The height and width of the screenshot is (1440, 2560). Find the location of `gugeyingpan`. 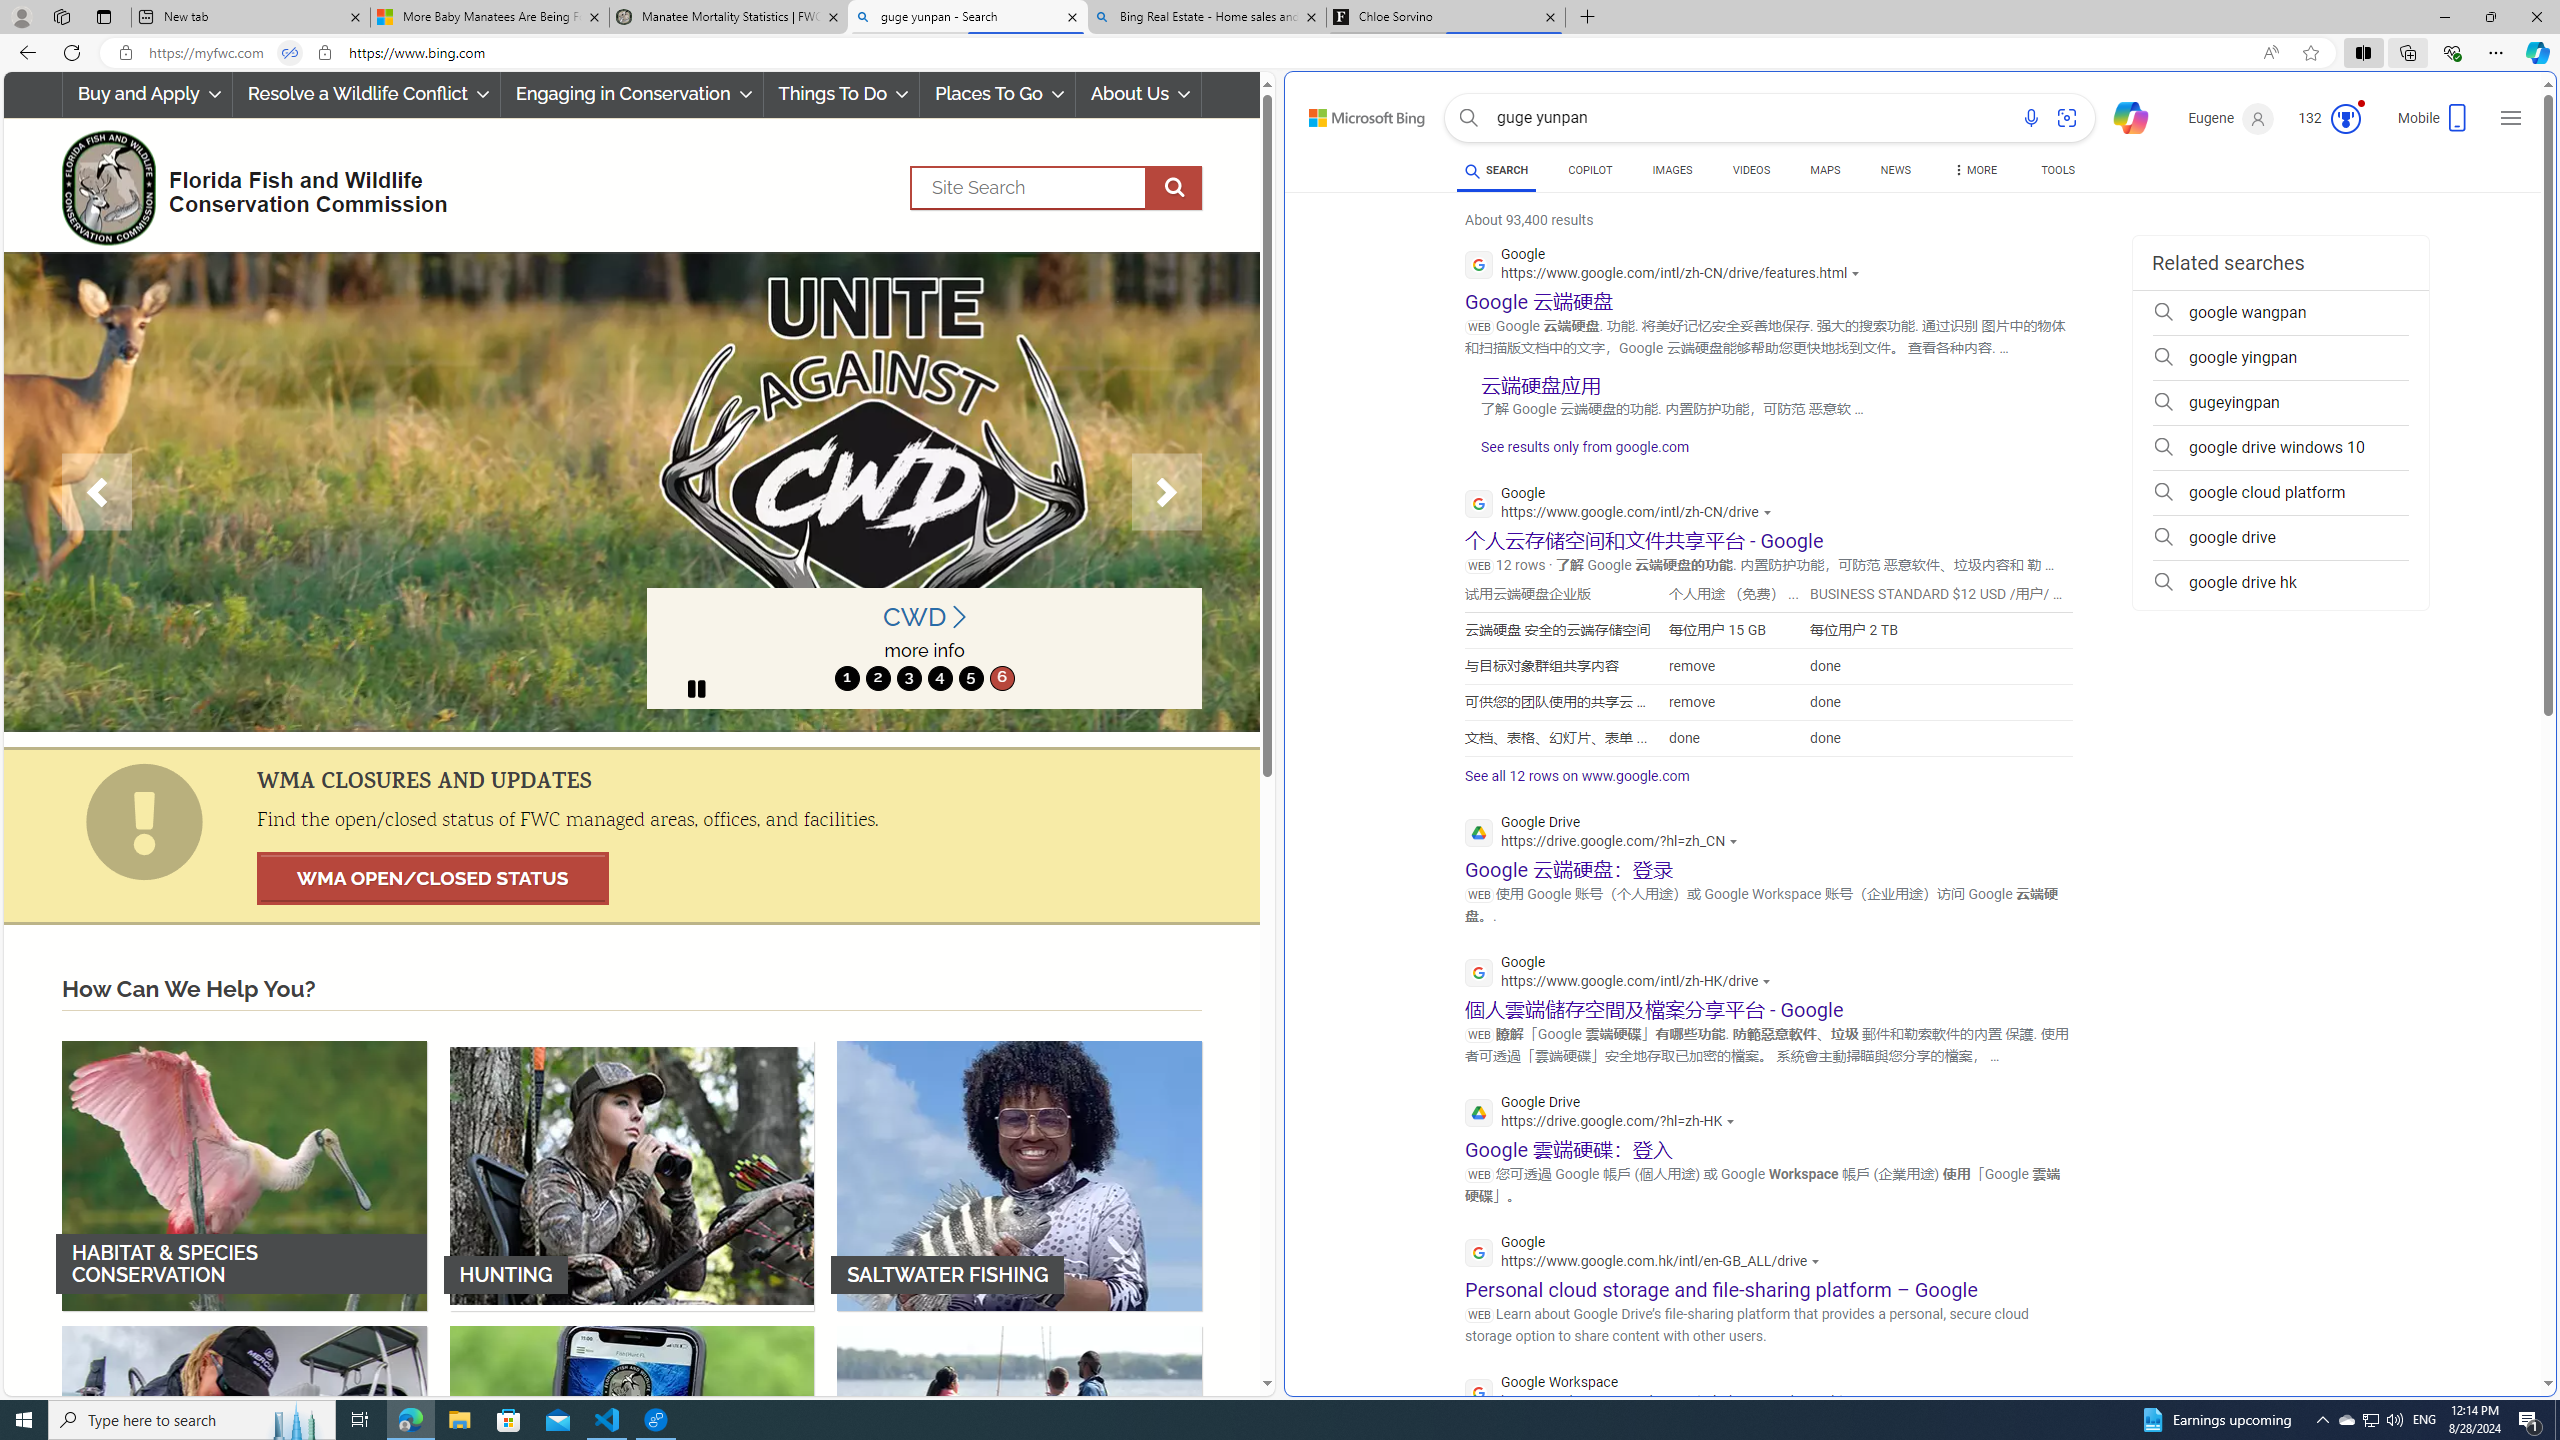

gugeyingpan is located at coordinates (2280, 402).